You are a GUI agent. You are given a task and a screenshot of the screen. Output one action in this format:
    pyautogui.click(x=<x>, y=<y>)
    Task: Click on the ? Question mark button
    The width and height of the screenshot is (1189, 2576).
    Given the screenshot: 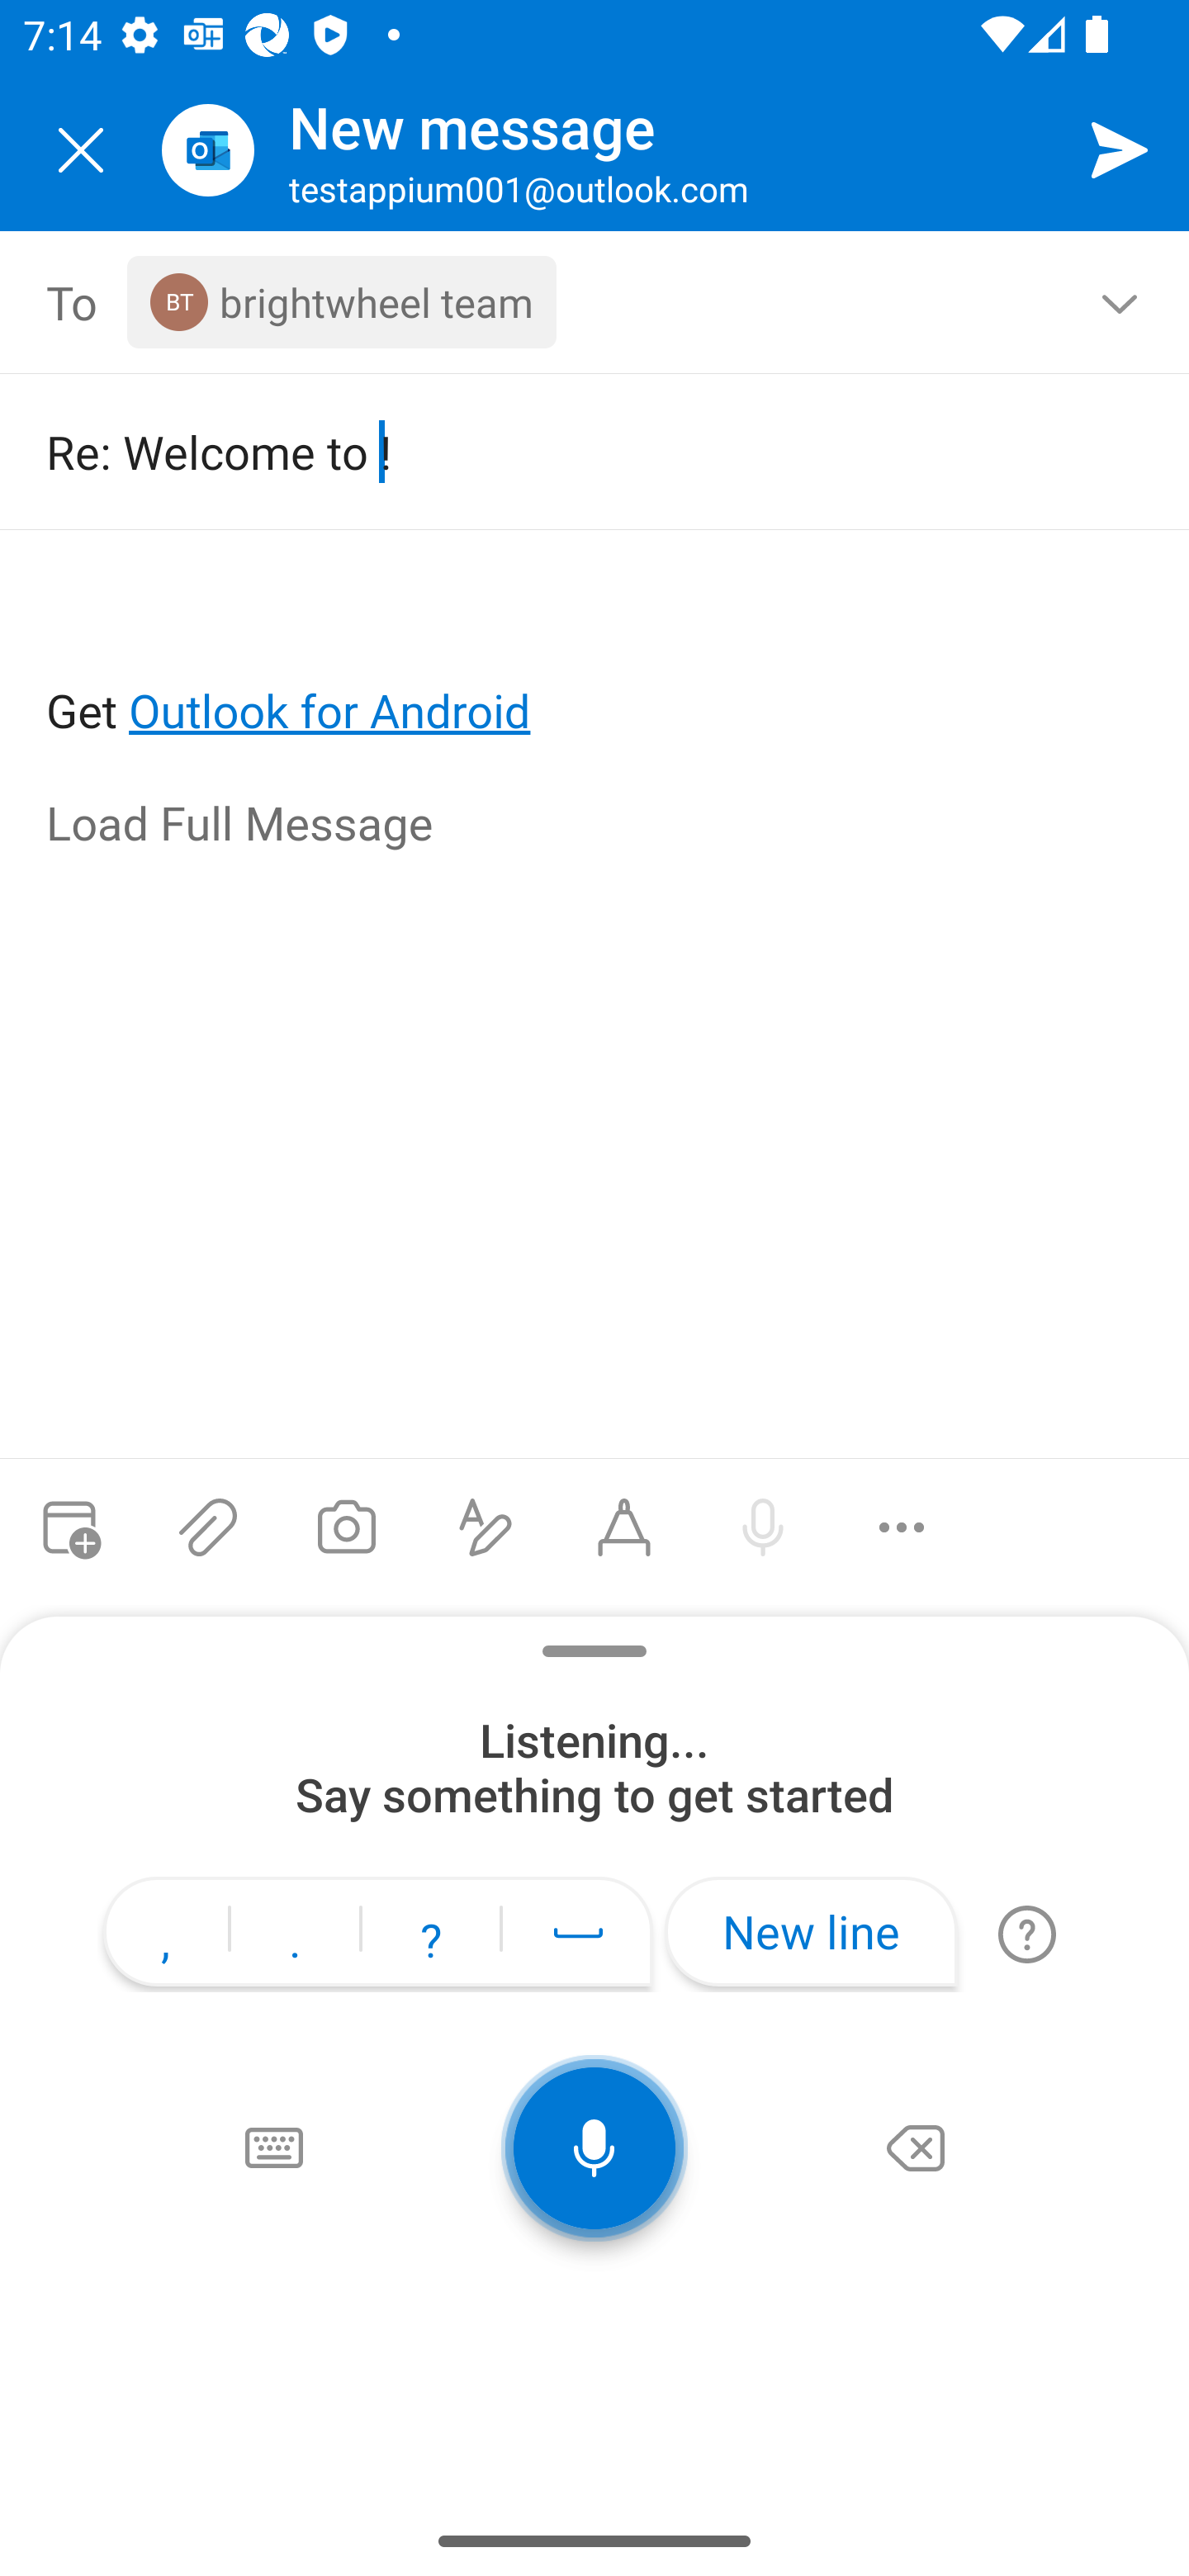 What is the action you would take?
    pyautogui.click(x=431, y=1935)
    